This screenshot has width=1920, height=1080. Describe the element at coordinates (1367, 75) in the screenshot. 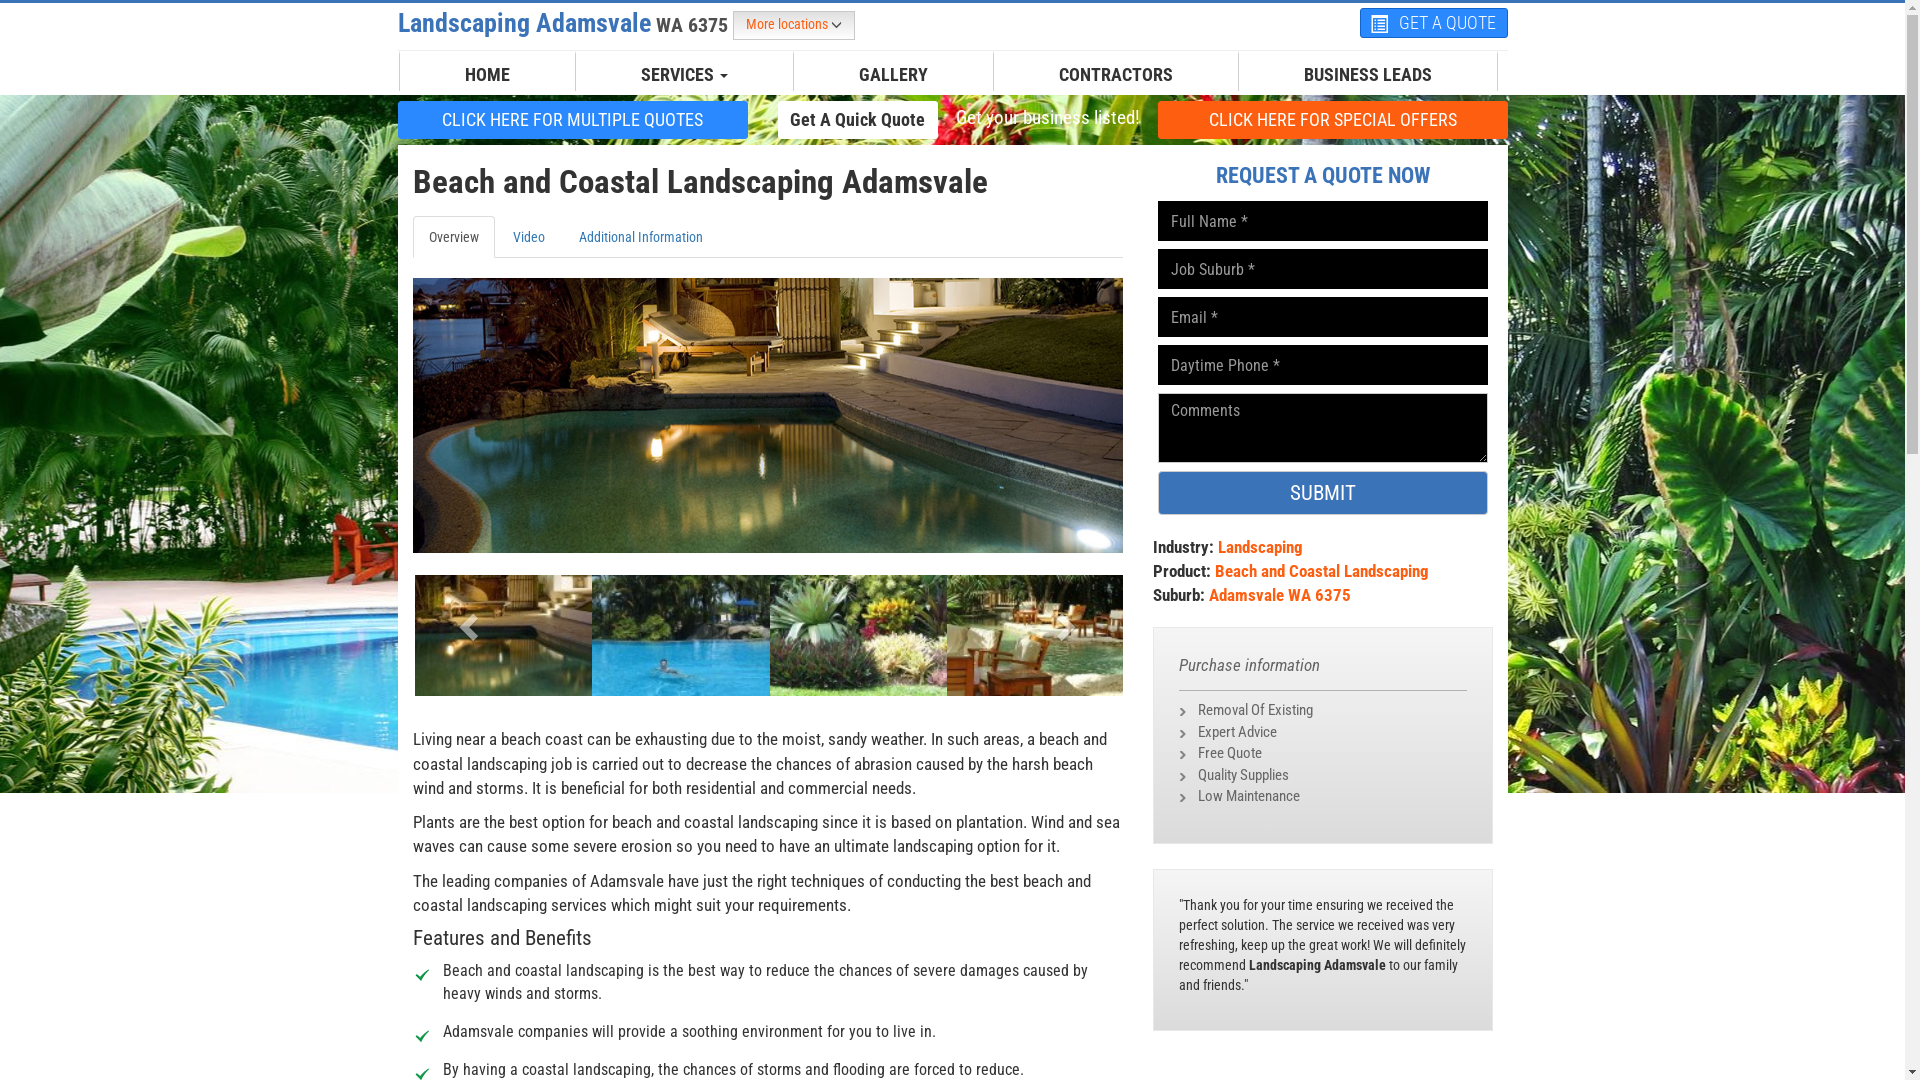

I see `BUSINESS LEADS` at that location.